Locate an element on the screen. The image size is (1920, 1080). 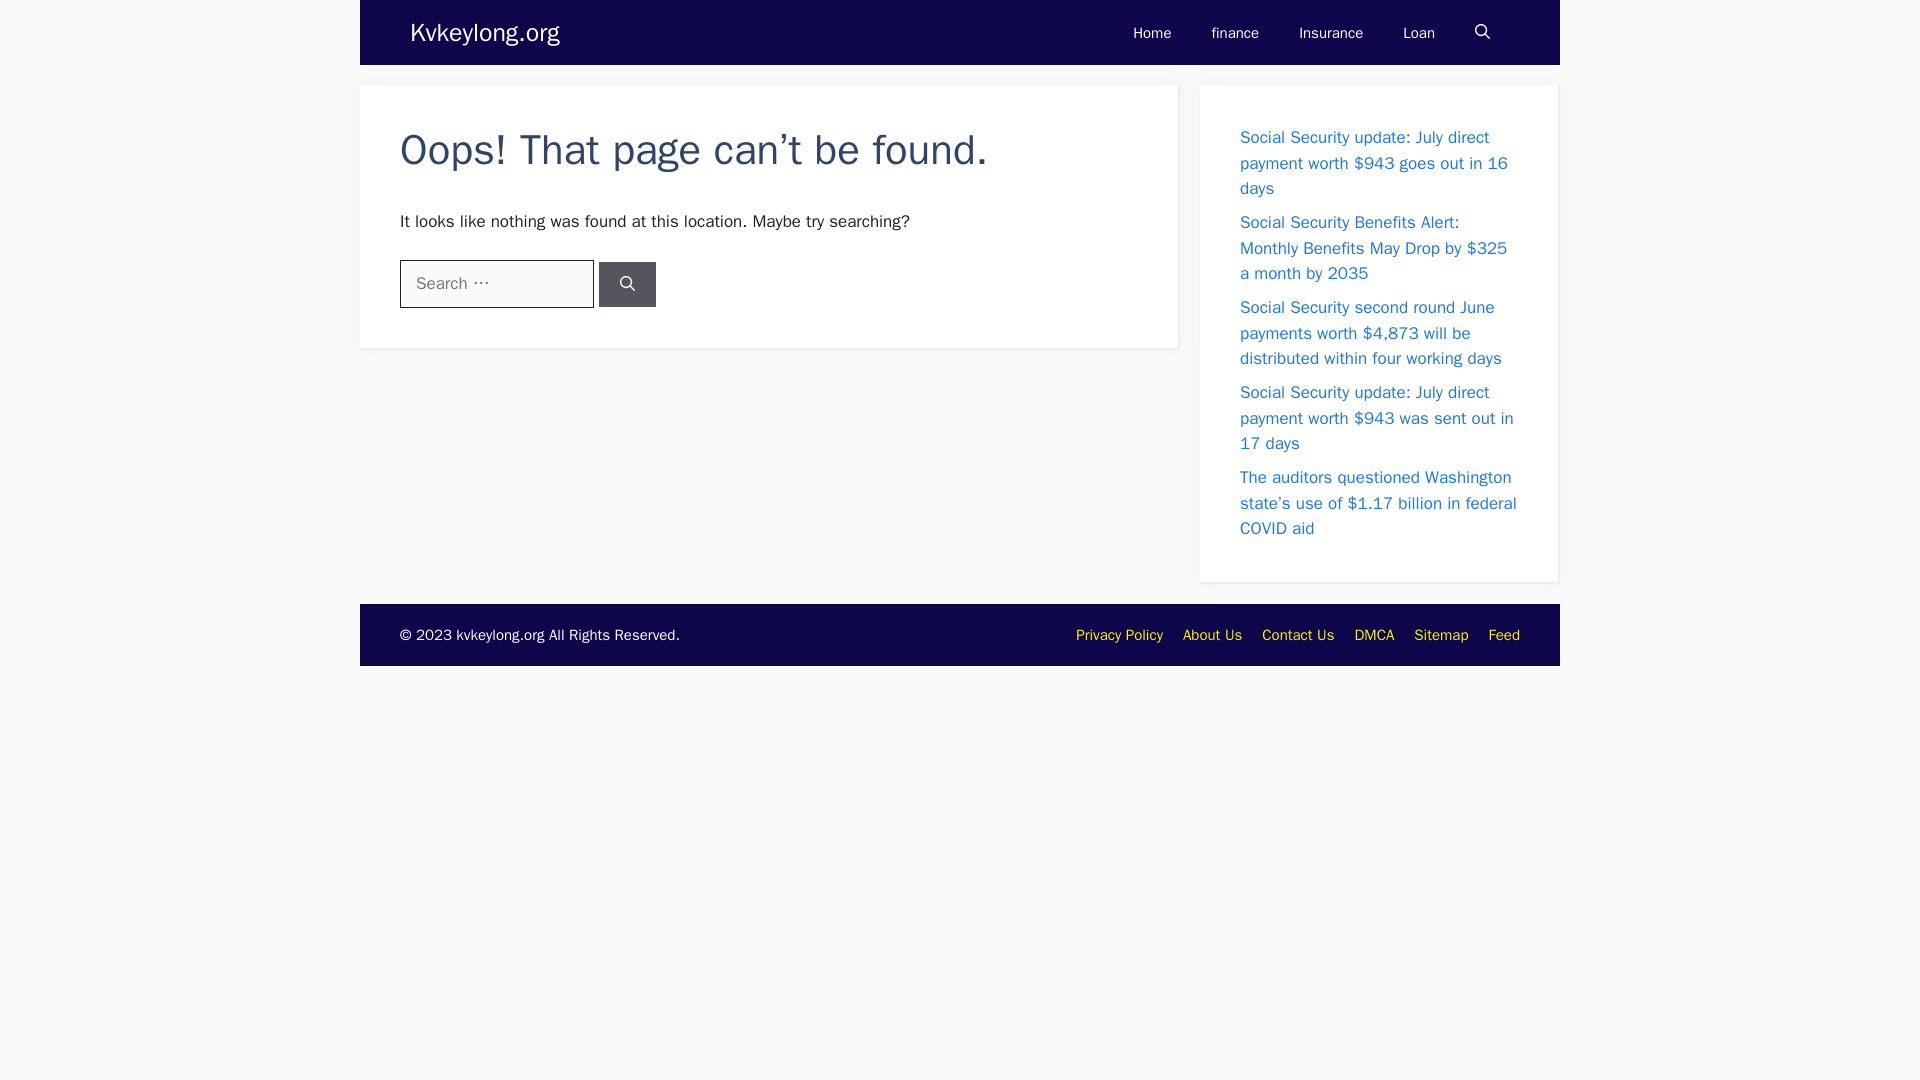
Feed is located at coordinates (1504, 634).